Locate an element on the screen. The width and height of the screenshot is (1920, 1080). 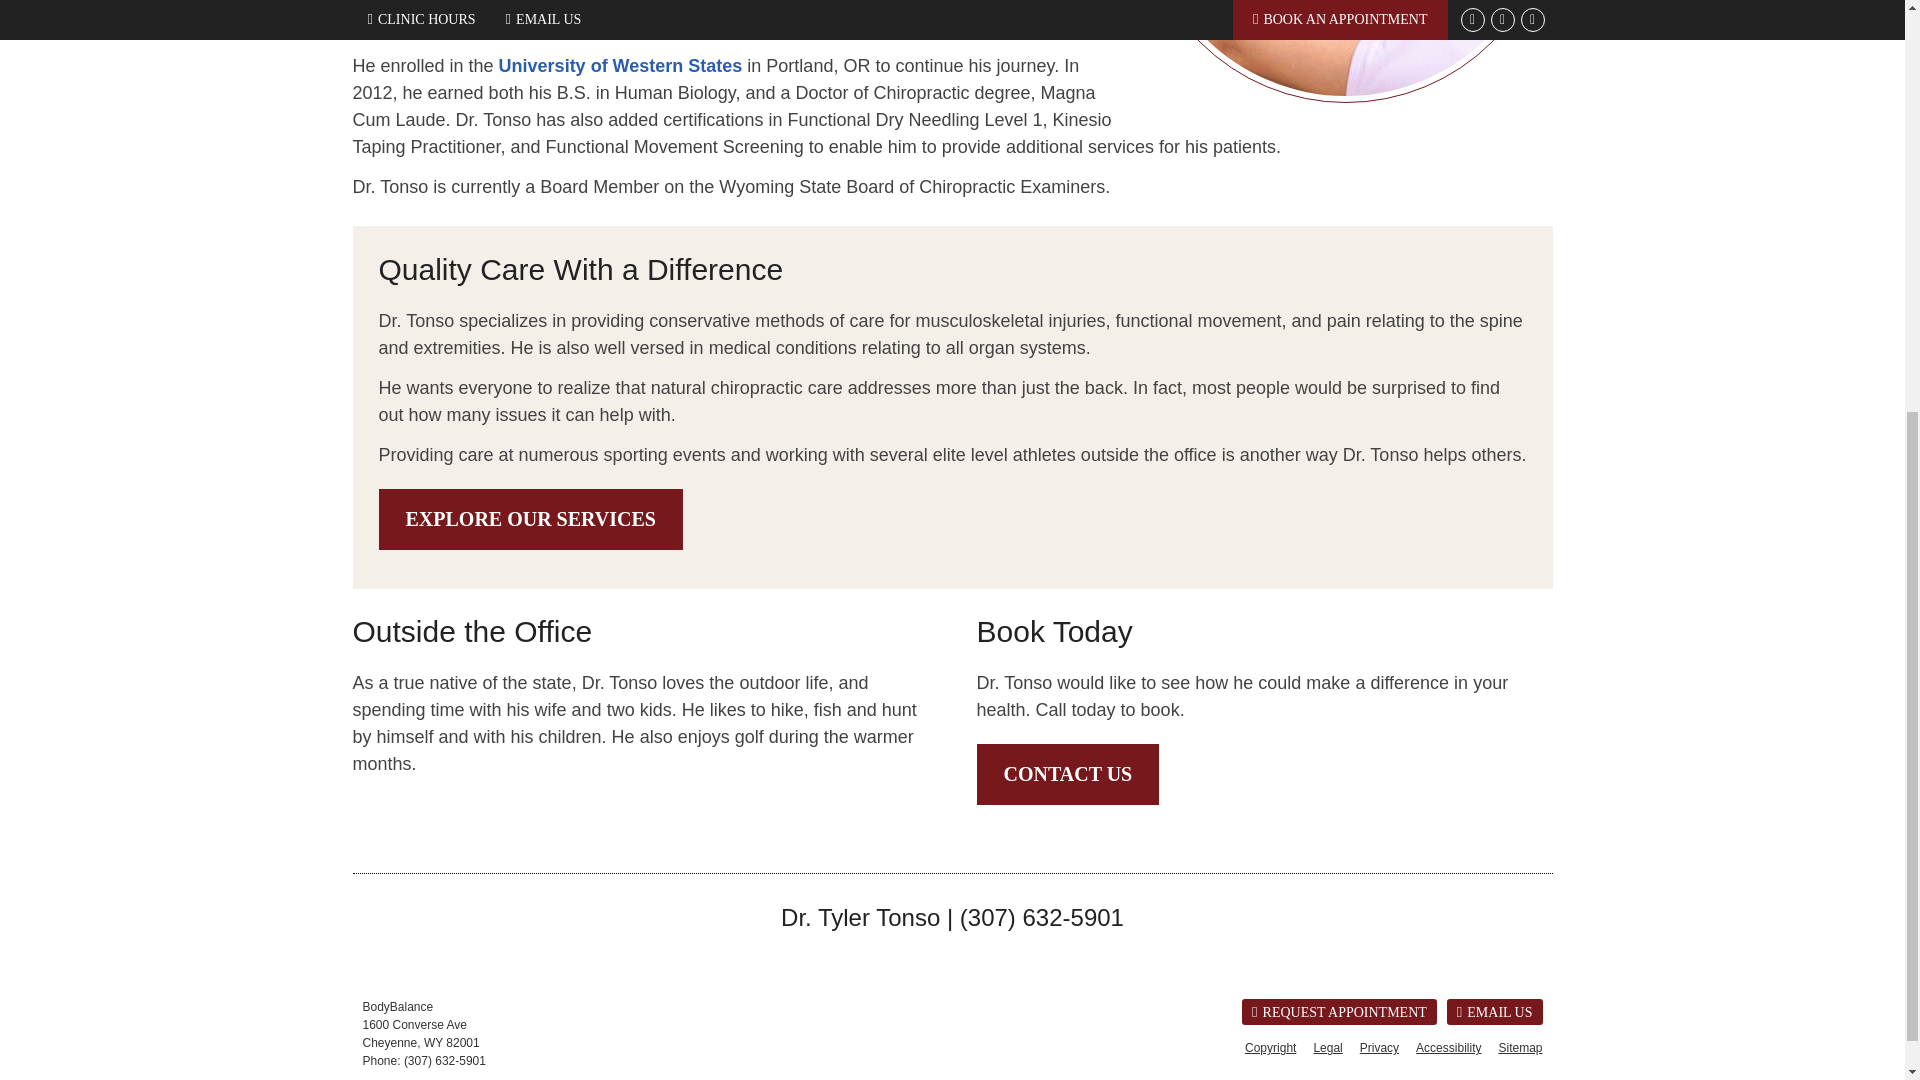
University of Wyoming is located at coordinates (449, 4).